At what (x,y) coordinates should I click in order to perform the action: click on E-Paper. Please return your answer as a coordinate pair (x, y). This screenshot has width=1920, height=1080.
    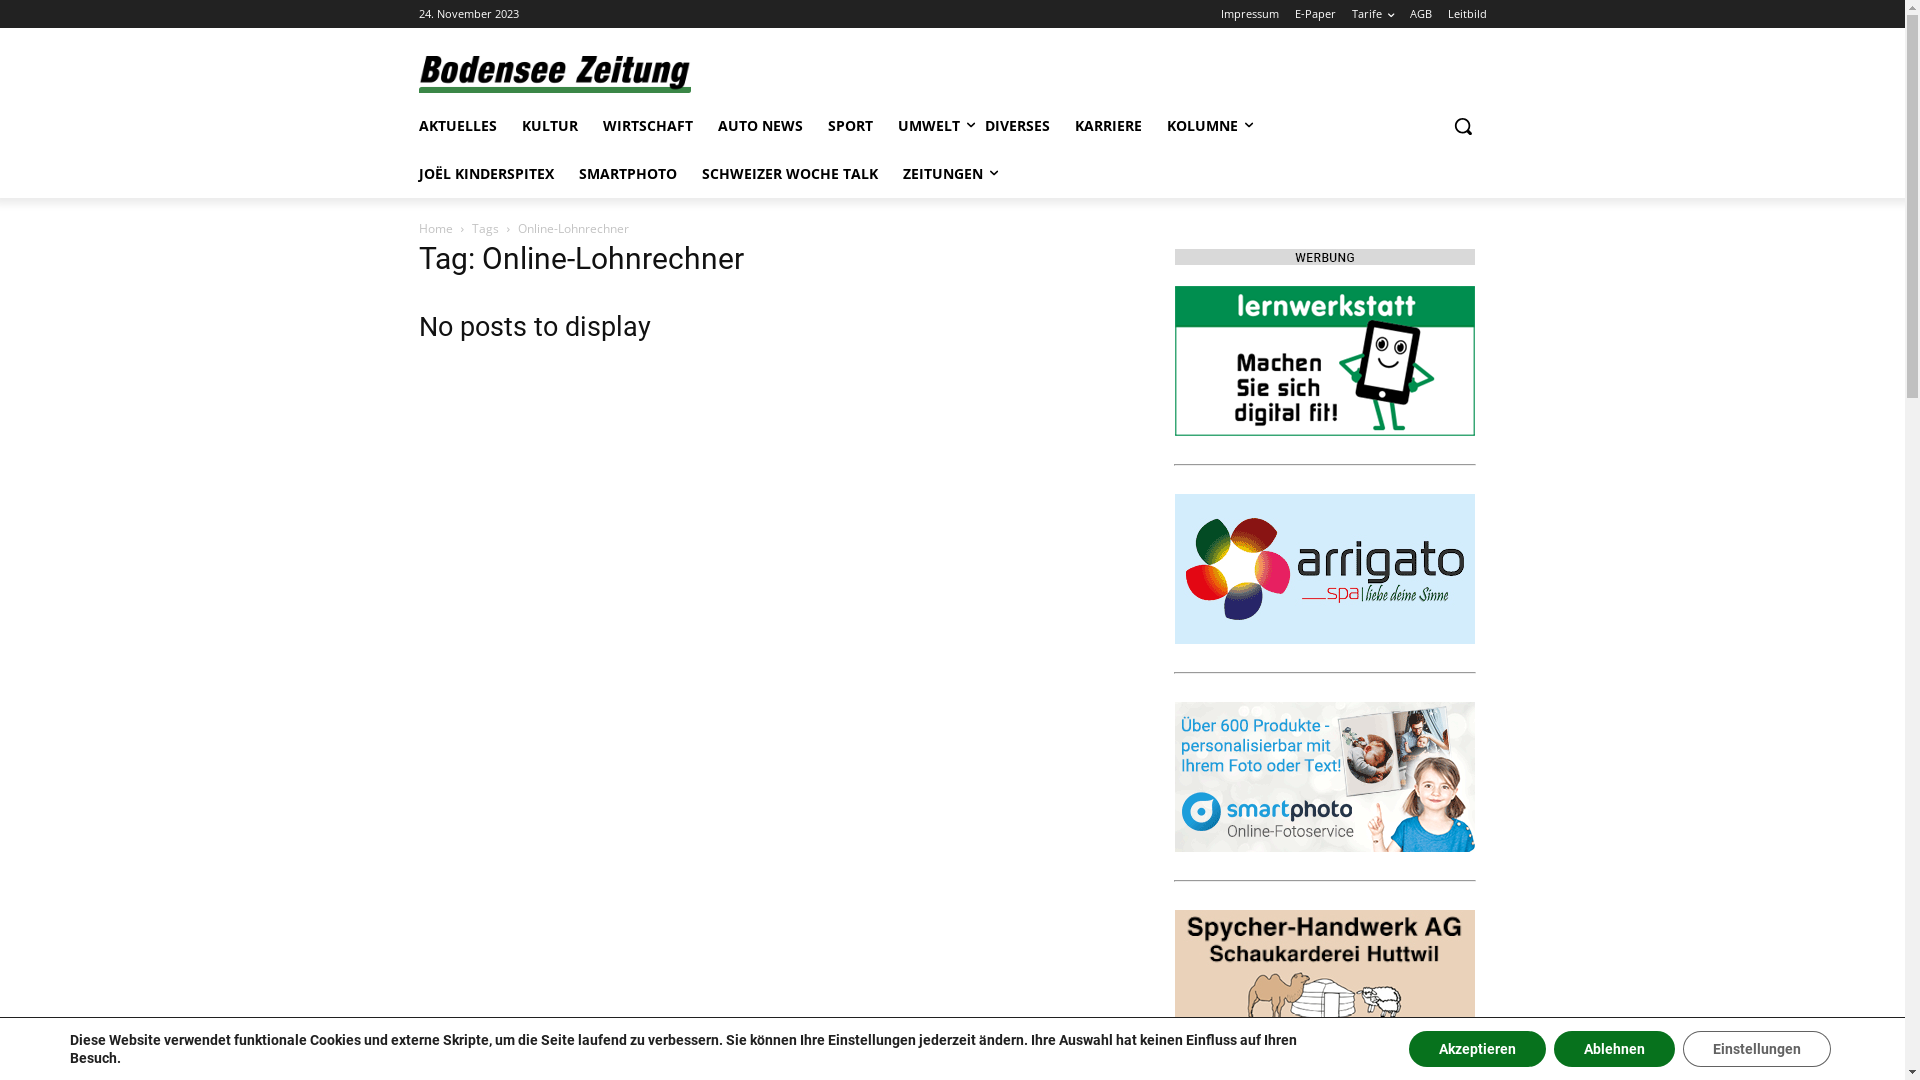
    Looking at the image, I should click on (1314, 14).